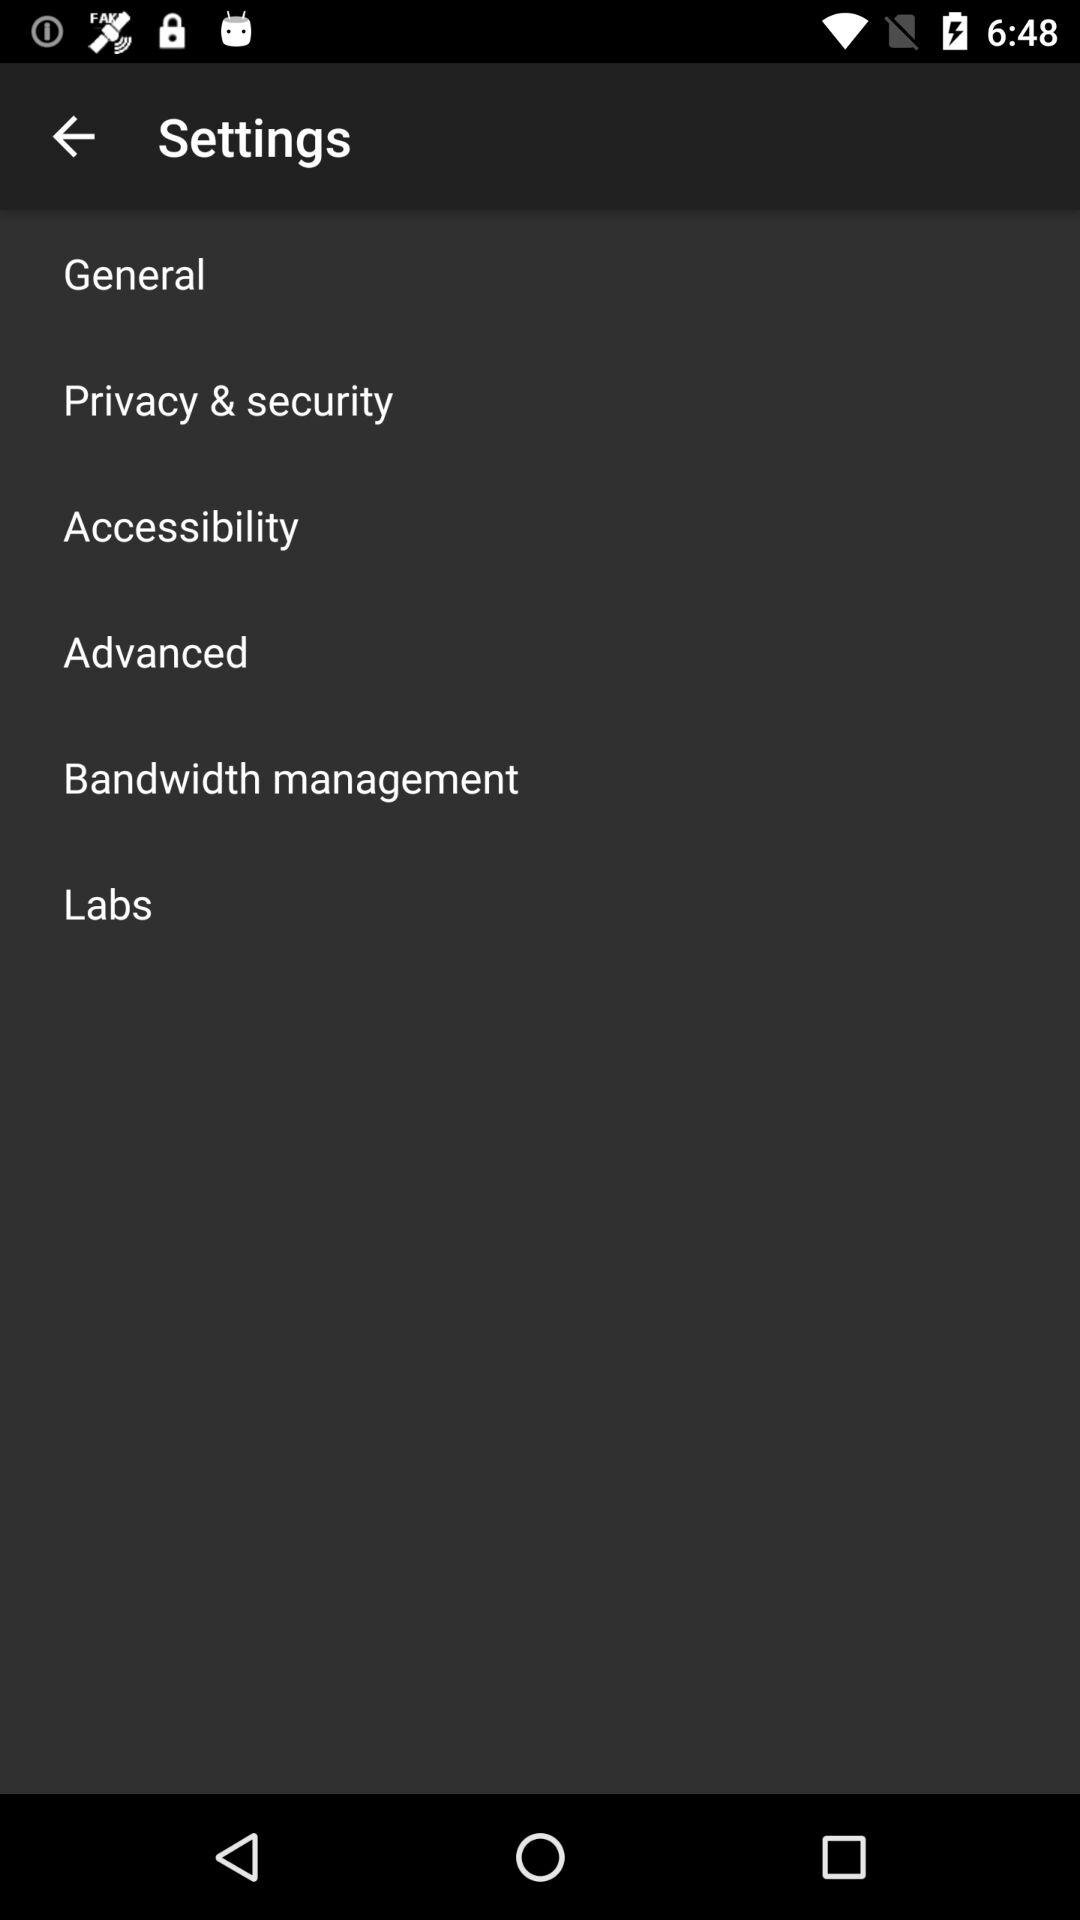 This screenshot has width=1080, height=1920. What do you see at coordinates (291, 776) in the screenshot?
I see `flip to bandwidth management` at bounding box center [291, 776].